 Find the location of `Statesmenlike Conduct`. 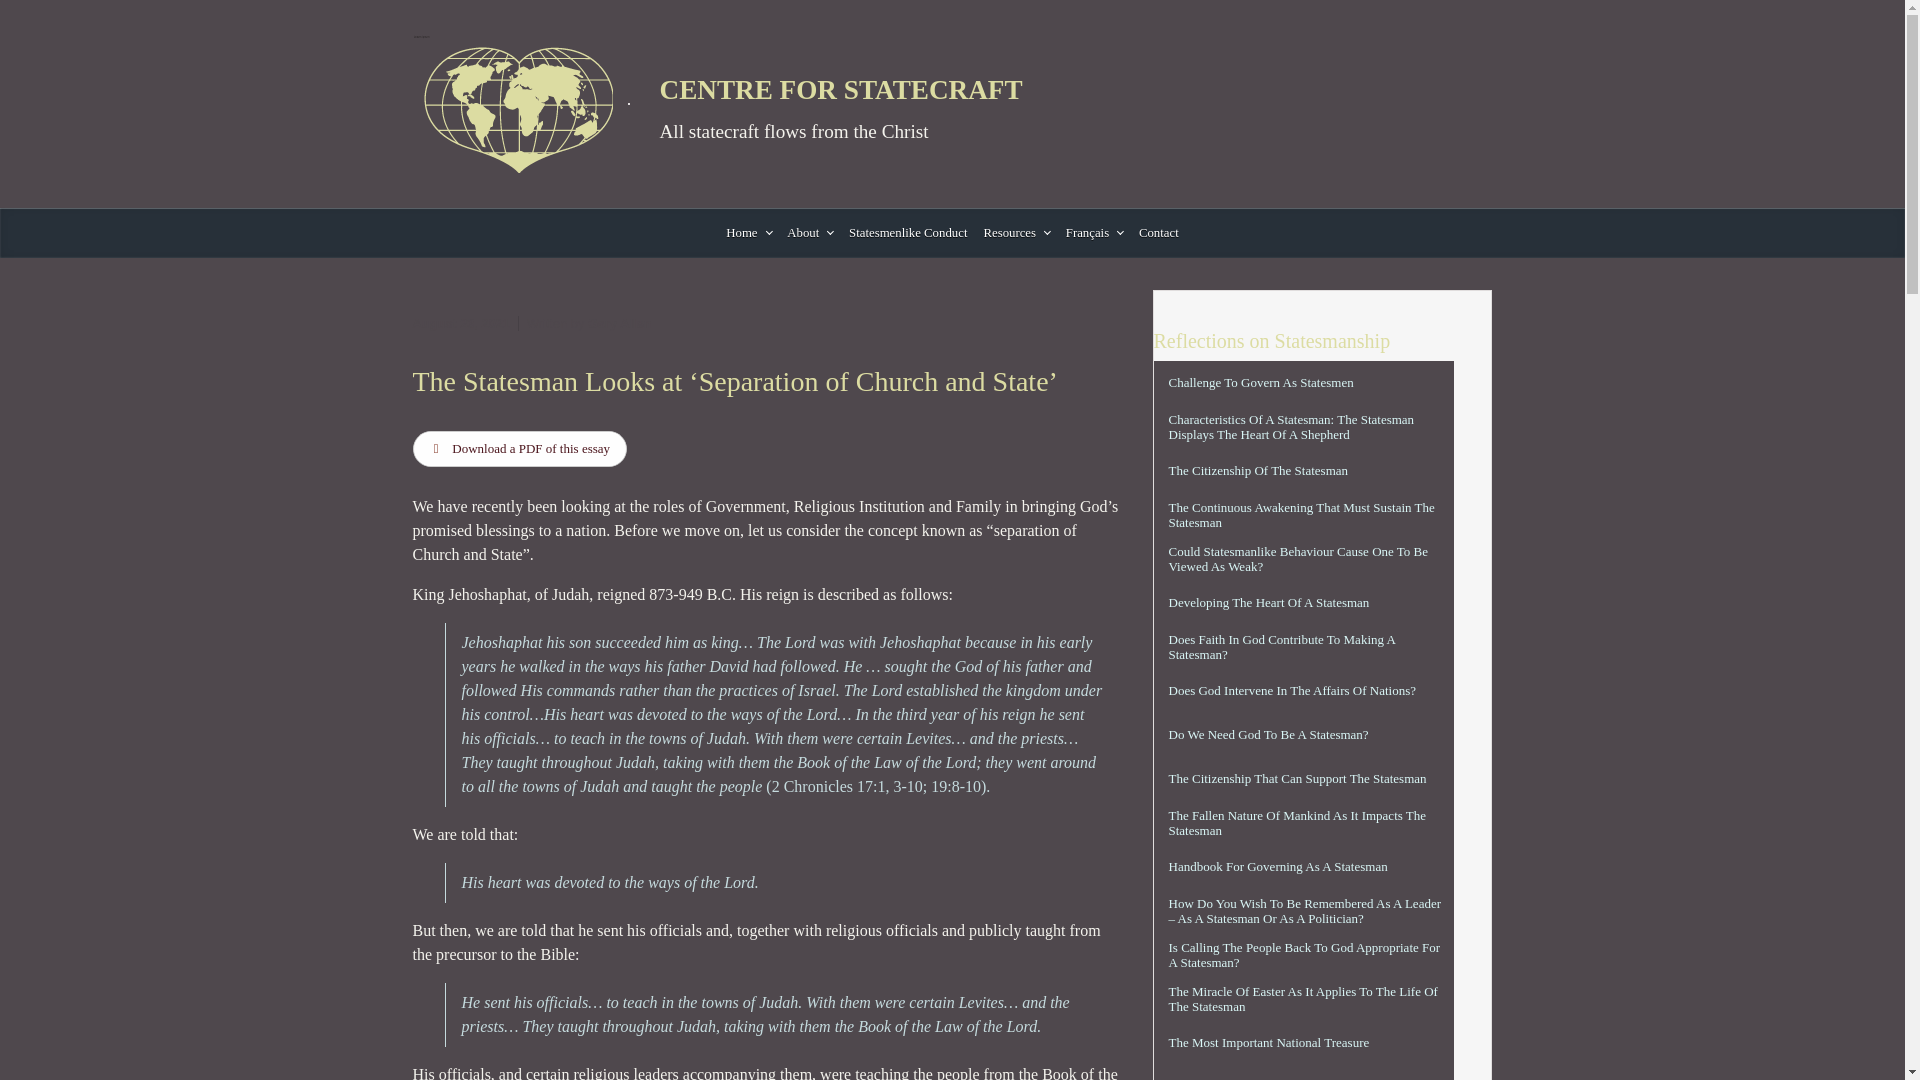

Statesmenlike Conduct is located at coordinates (908, 233).